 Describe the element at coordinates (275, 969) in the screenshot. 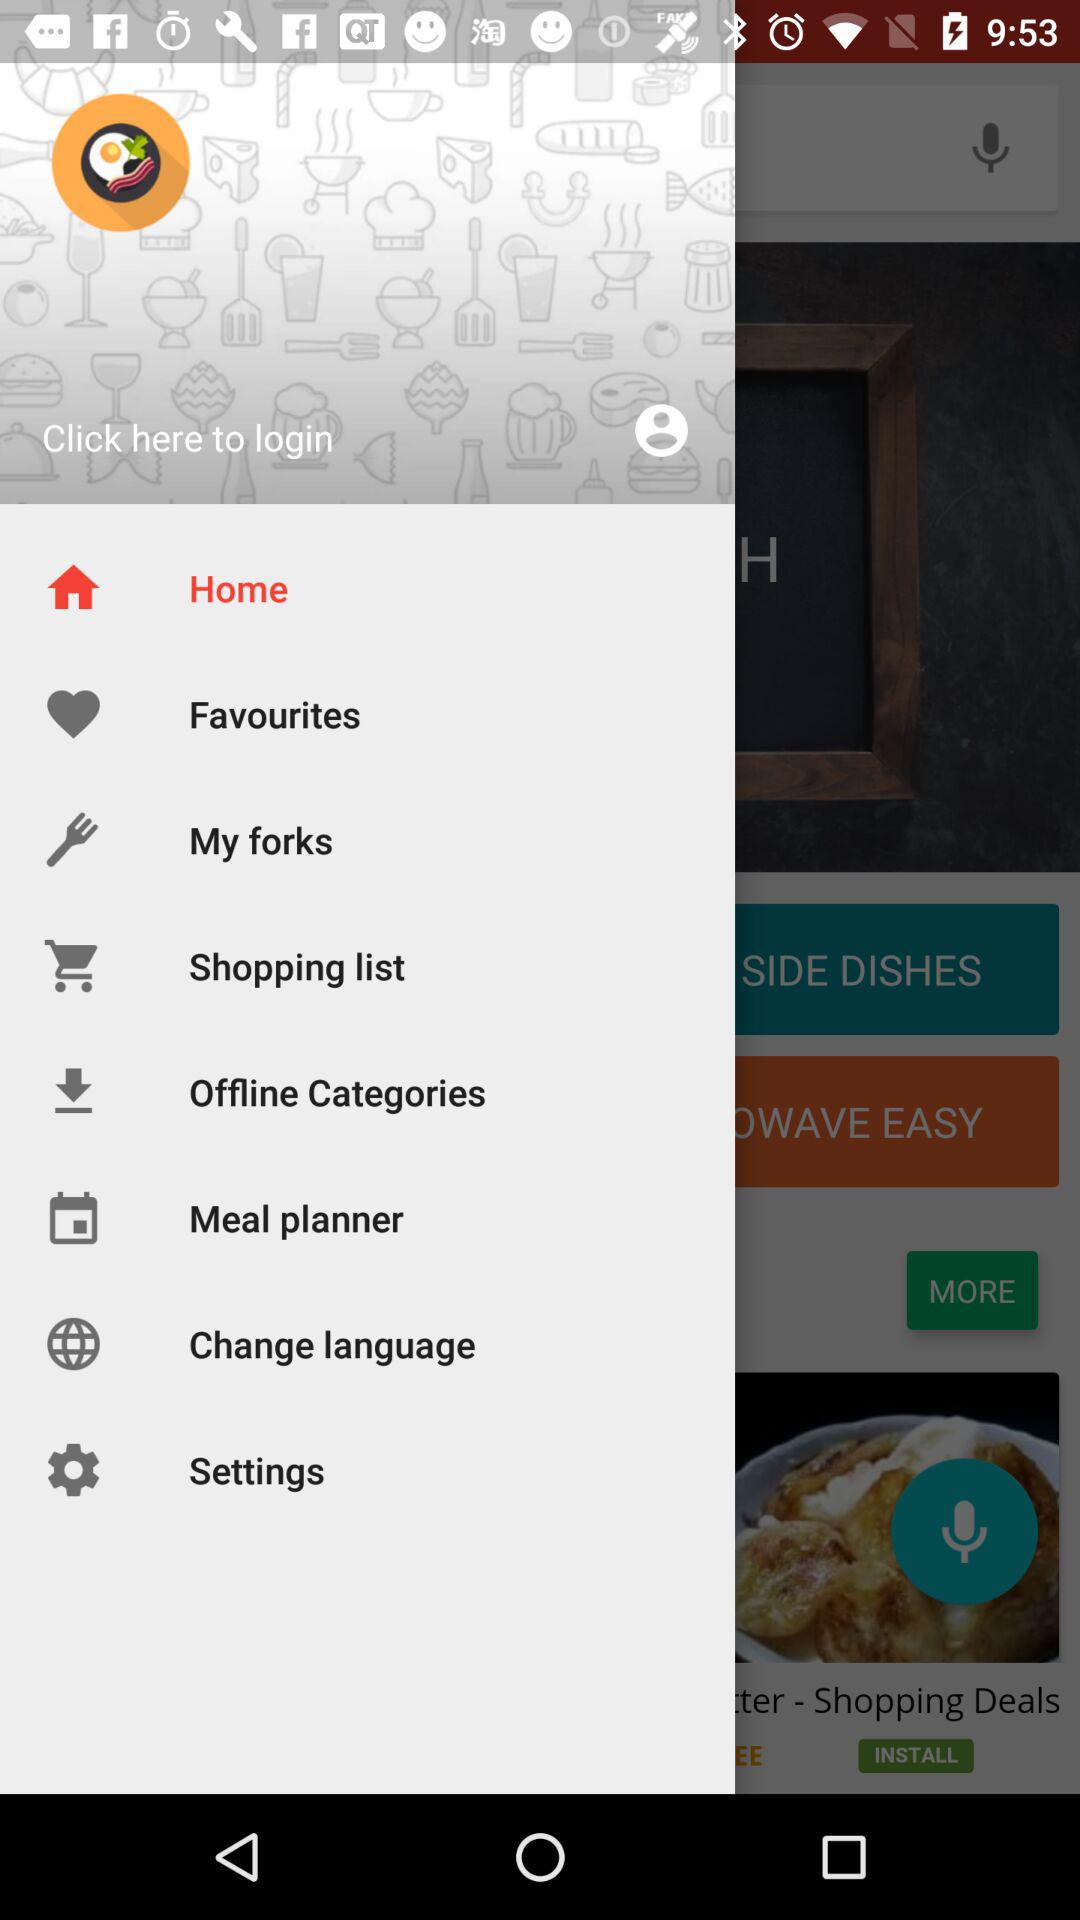

I see `click on shopping list` at that location.